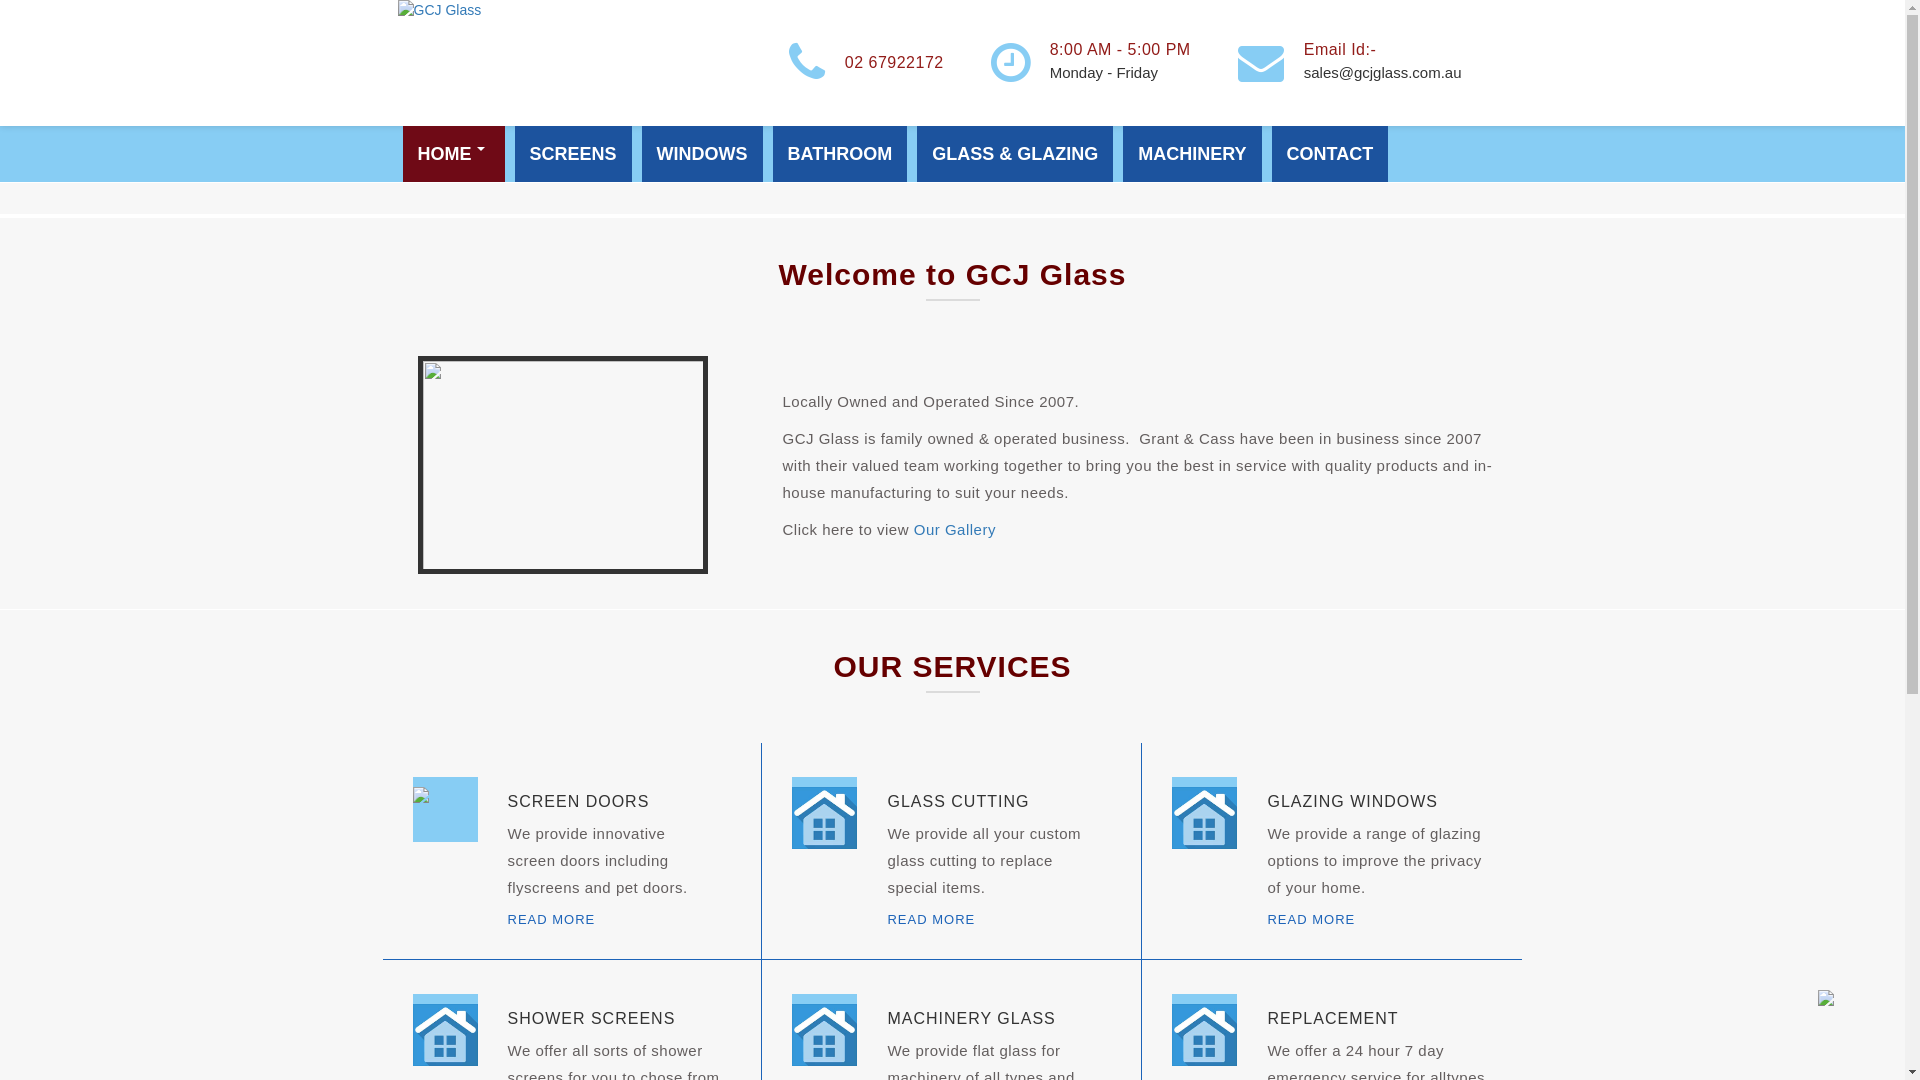  I want to click on GLAZING WINDOWS, so click(1352, 802).